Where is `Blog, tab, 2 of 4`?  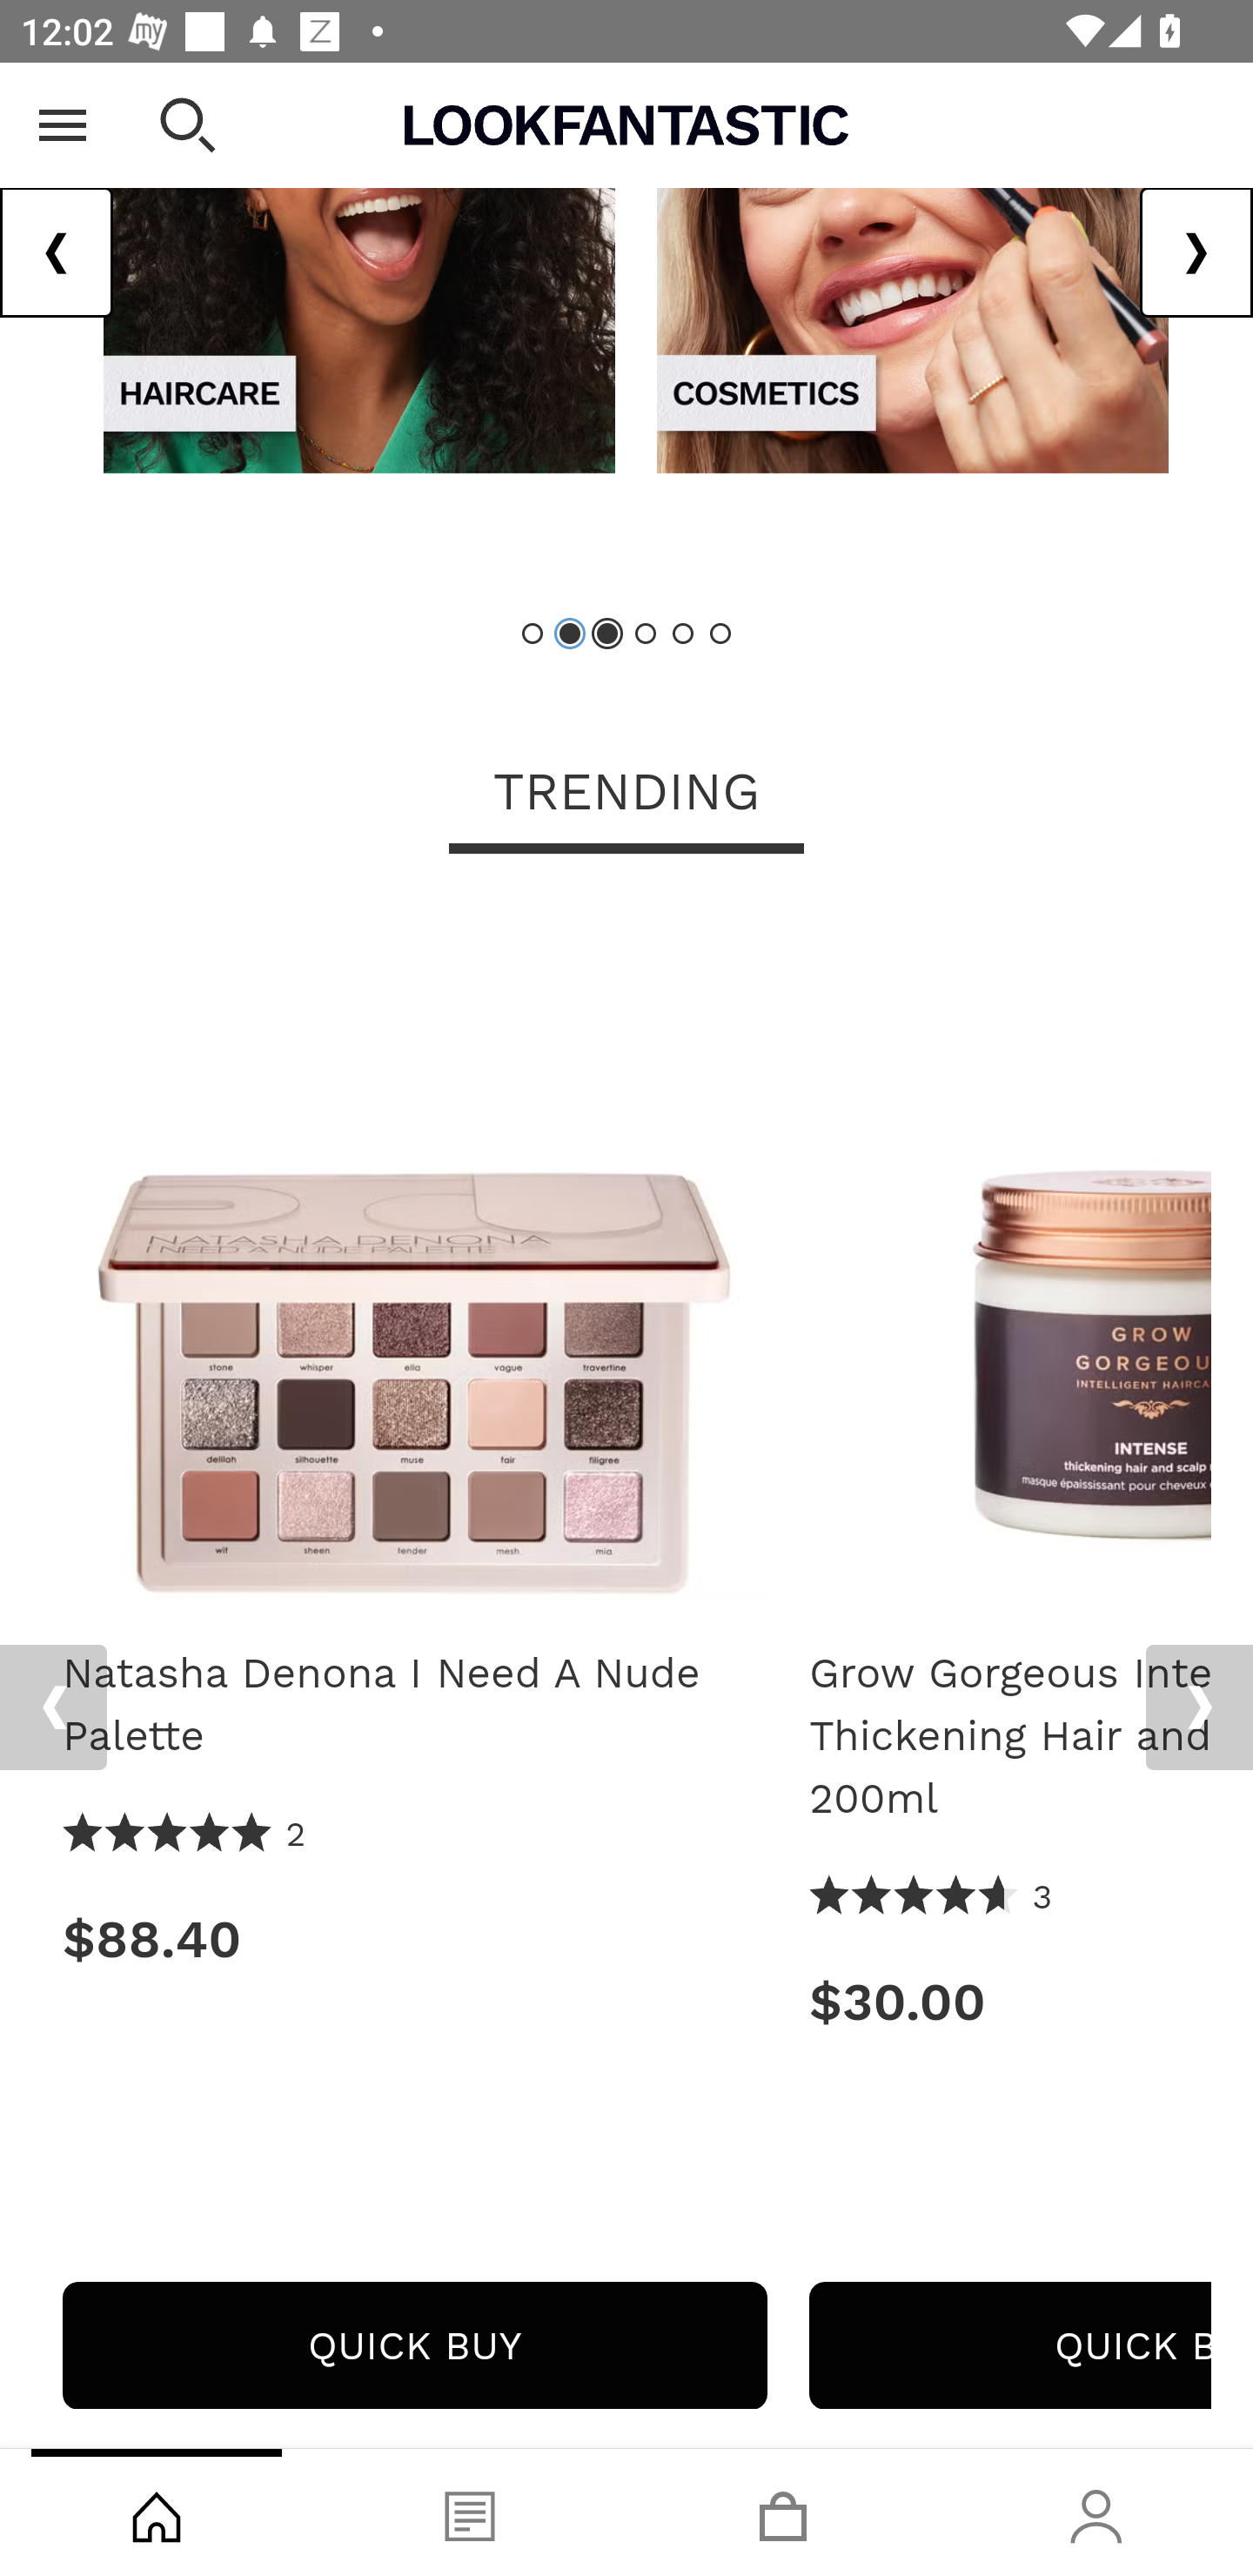
Blog, tab, 2 of 4 is located at coordinates (470, 2512).